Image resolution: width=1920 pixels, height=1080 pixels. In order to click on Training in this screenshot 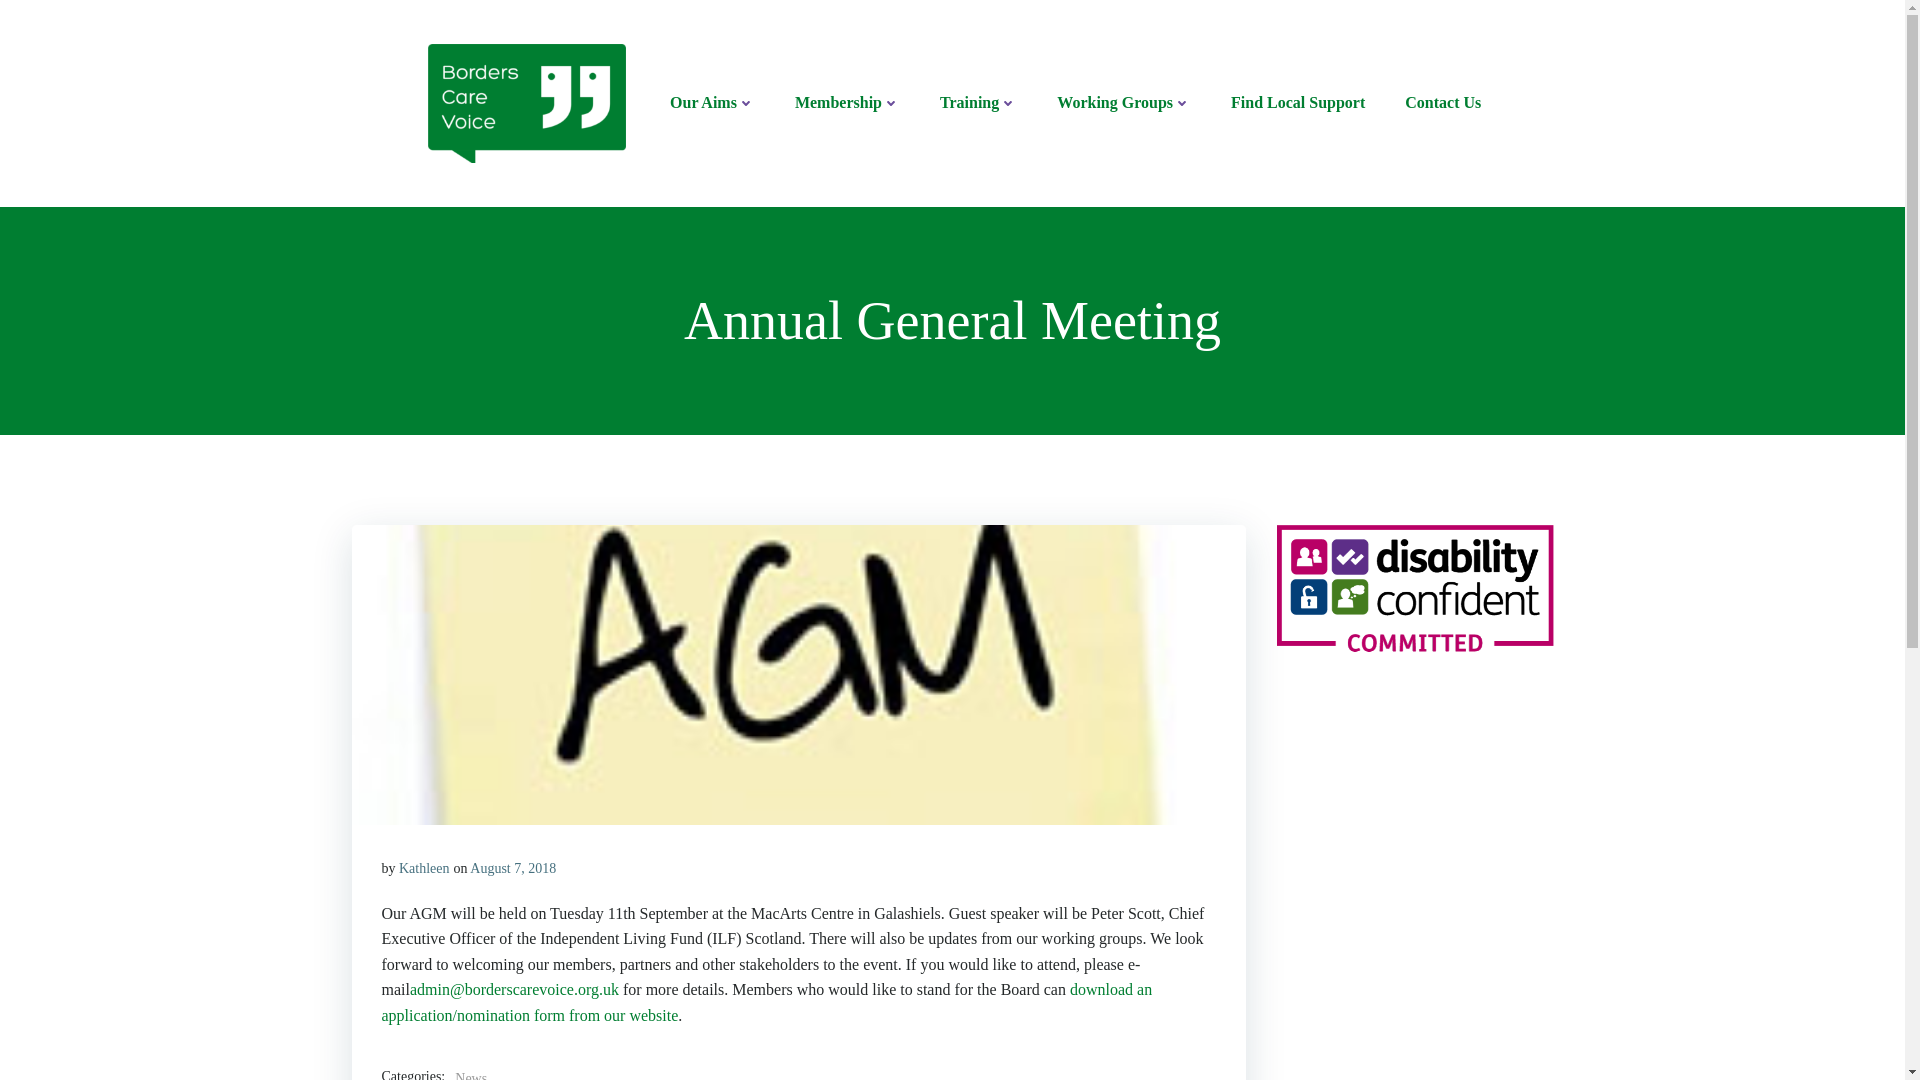, I will do `click(978, 102)`.